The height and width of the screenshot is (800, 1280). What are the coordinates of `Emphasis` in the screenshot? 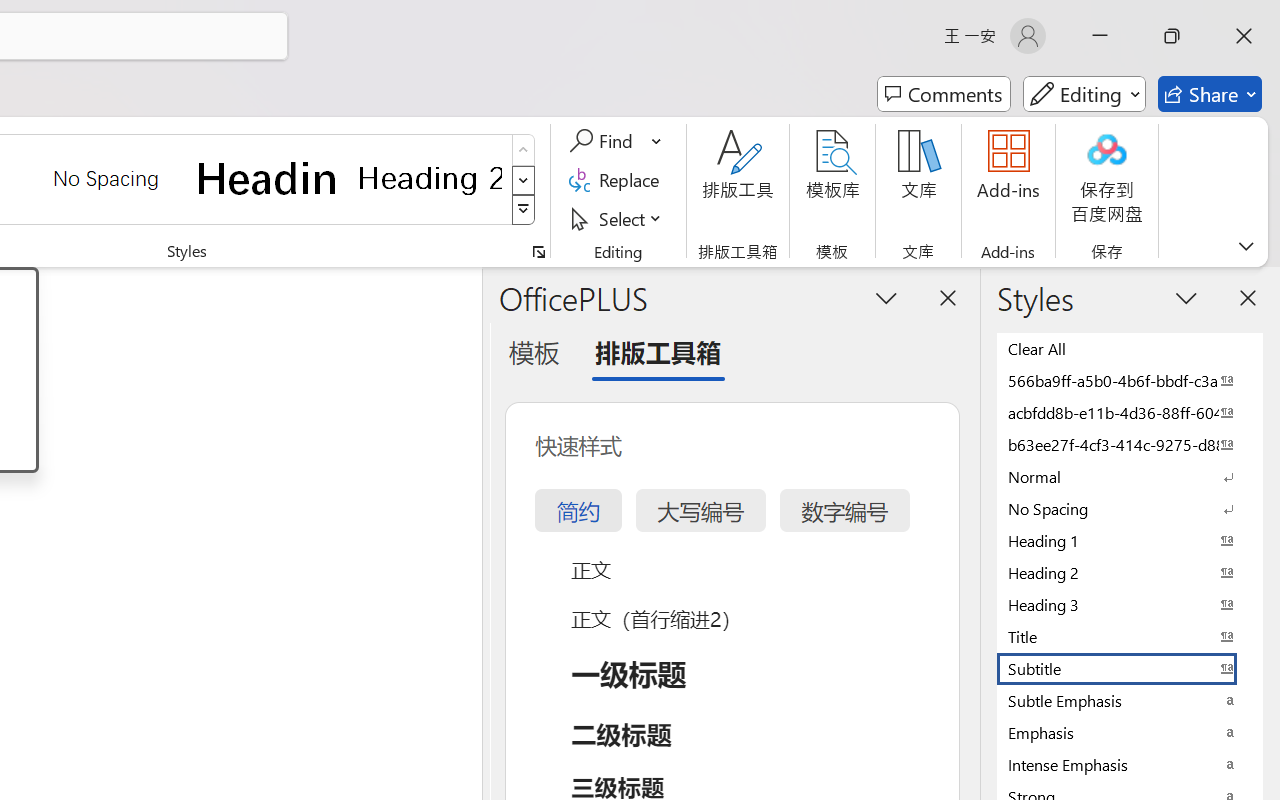 It's located at (1130, 732).